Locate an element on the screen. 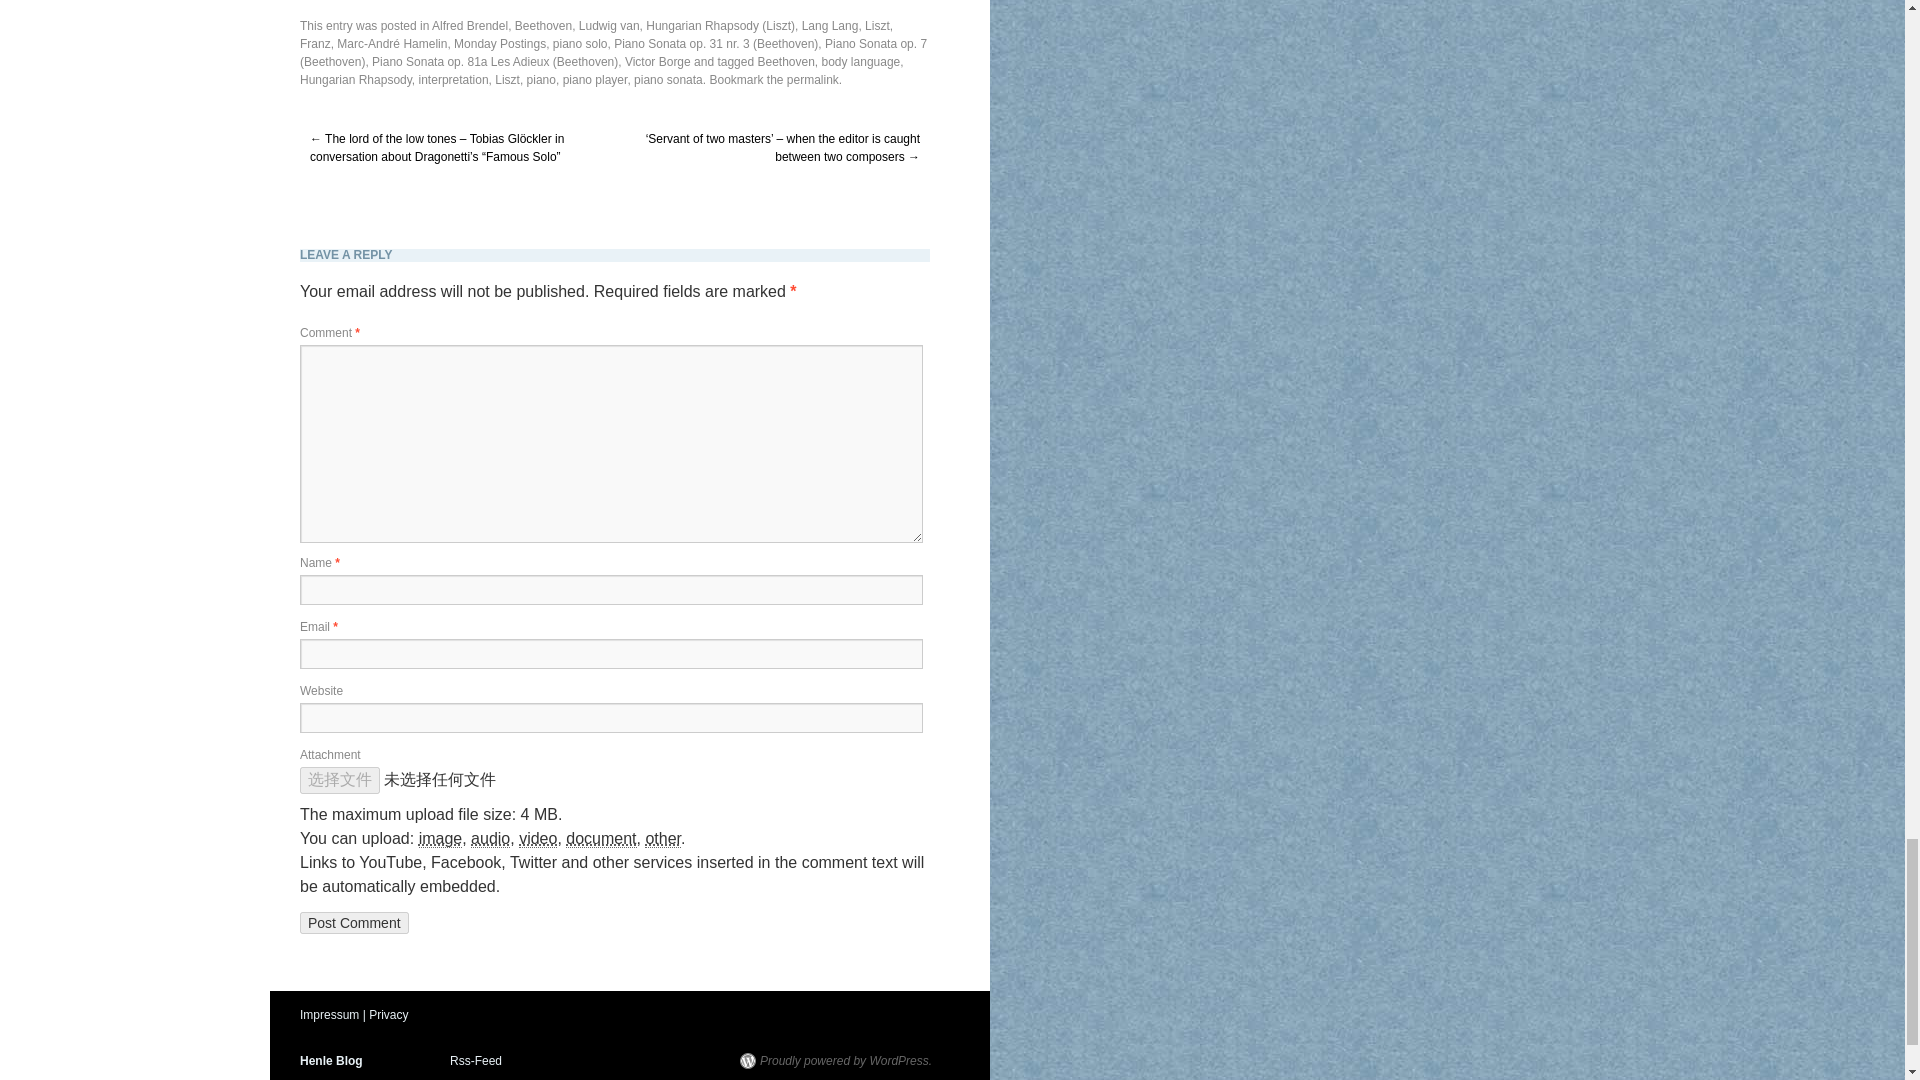 Image resolution: width=1920 pixels, height=1080 pixels. piano sonata is located at coordinates (668, 80).